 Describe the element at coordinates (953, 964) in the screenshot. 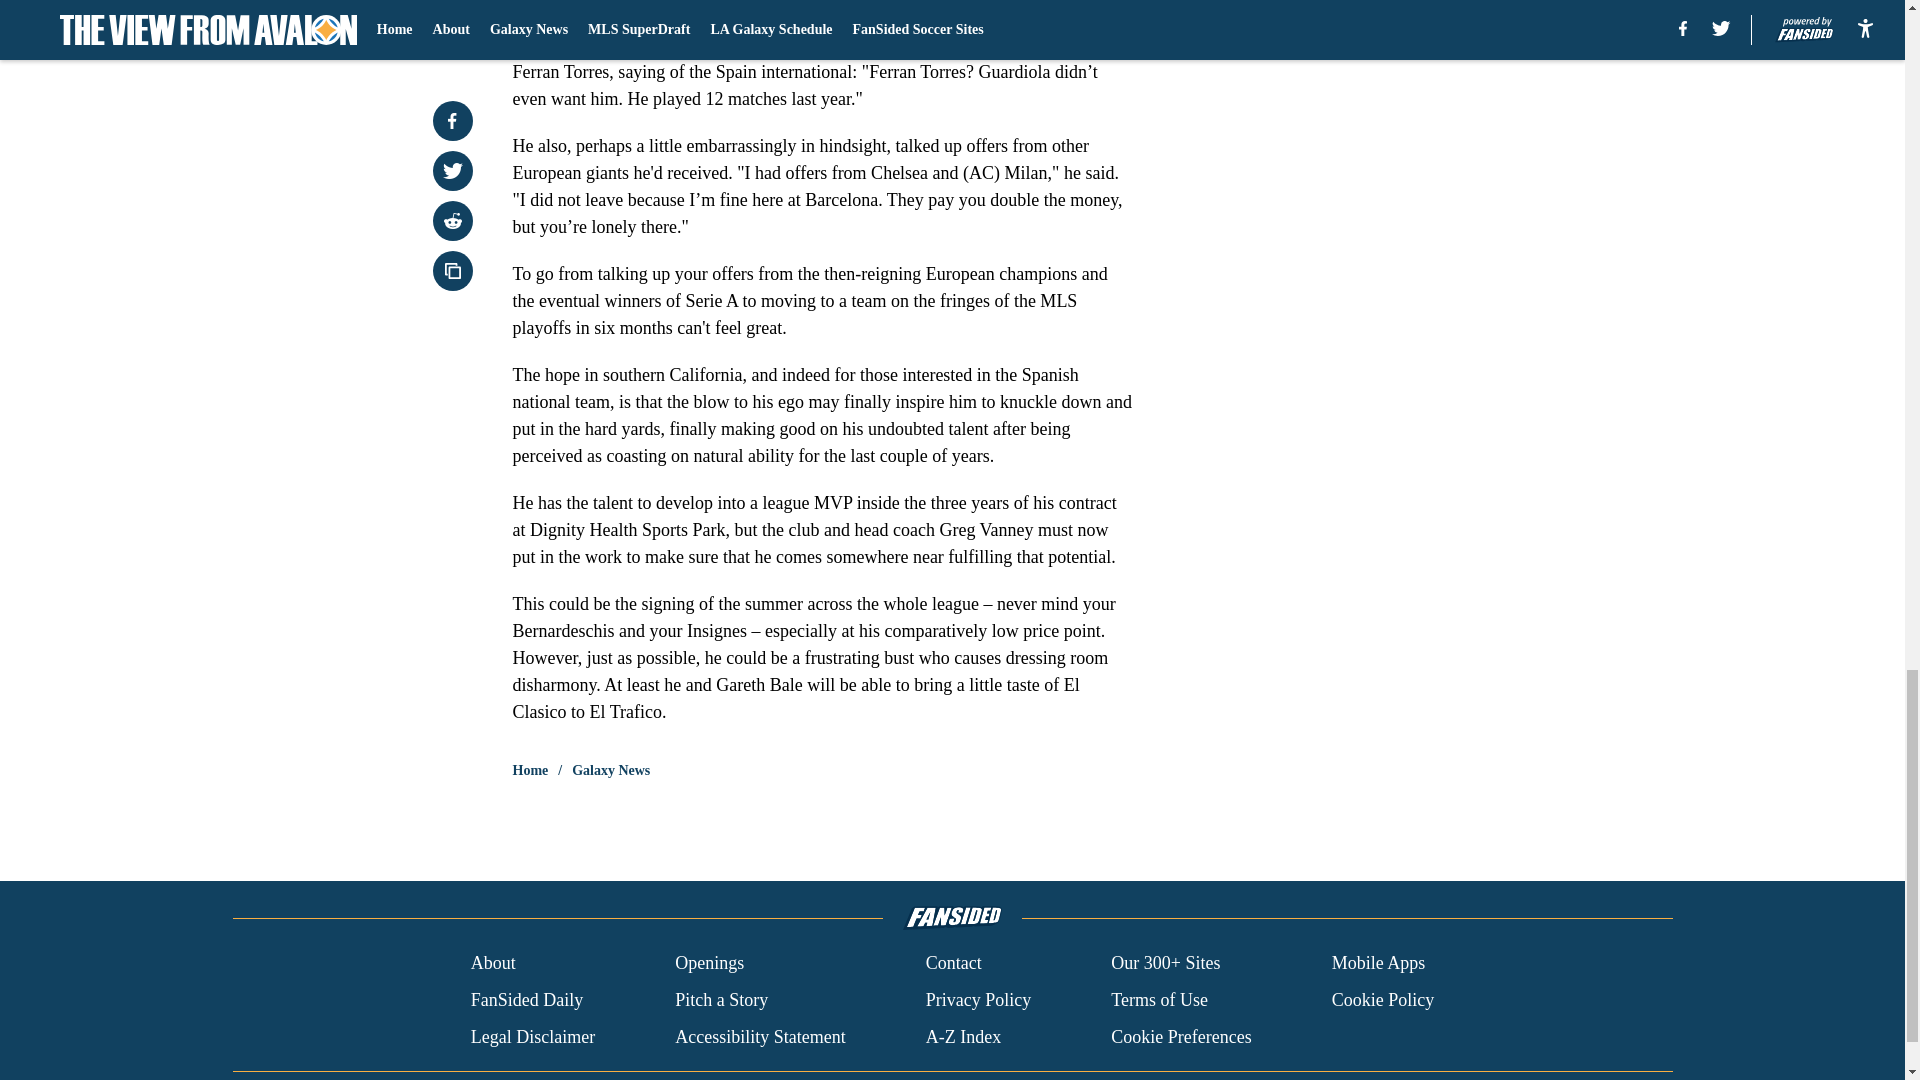

I see `Contact` at that location.